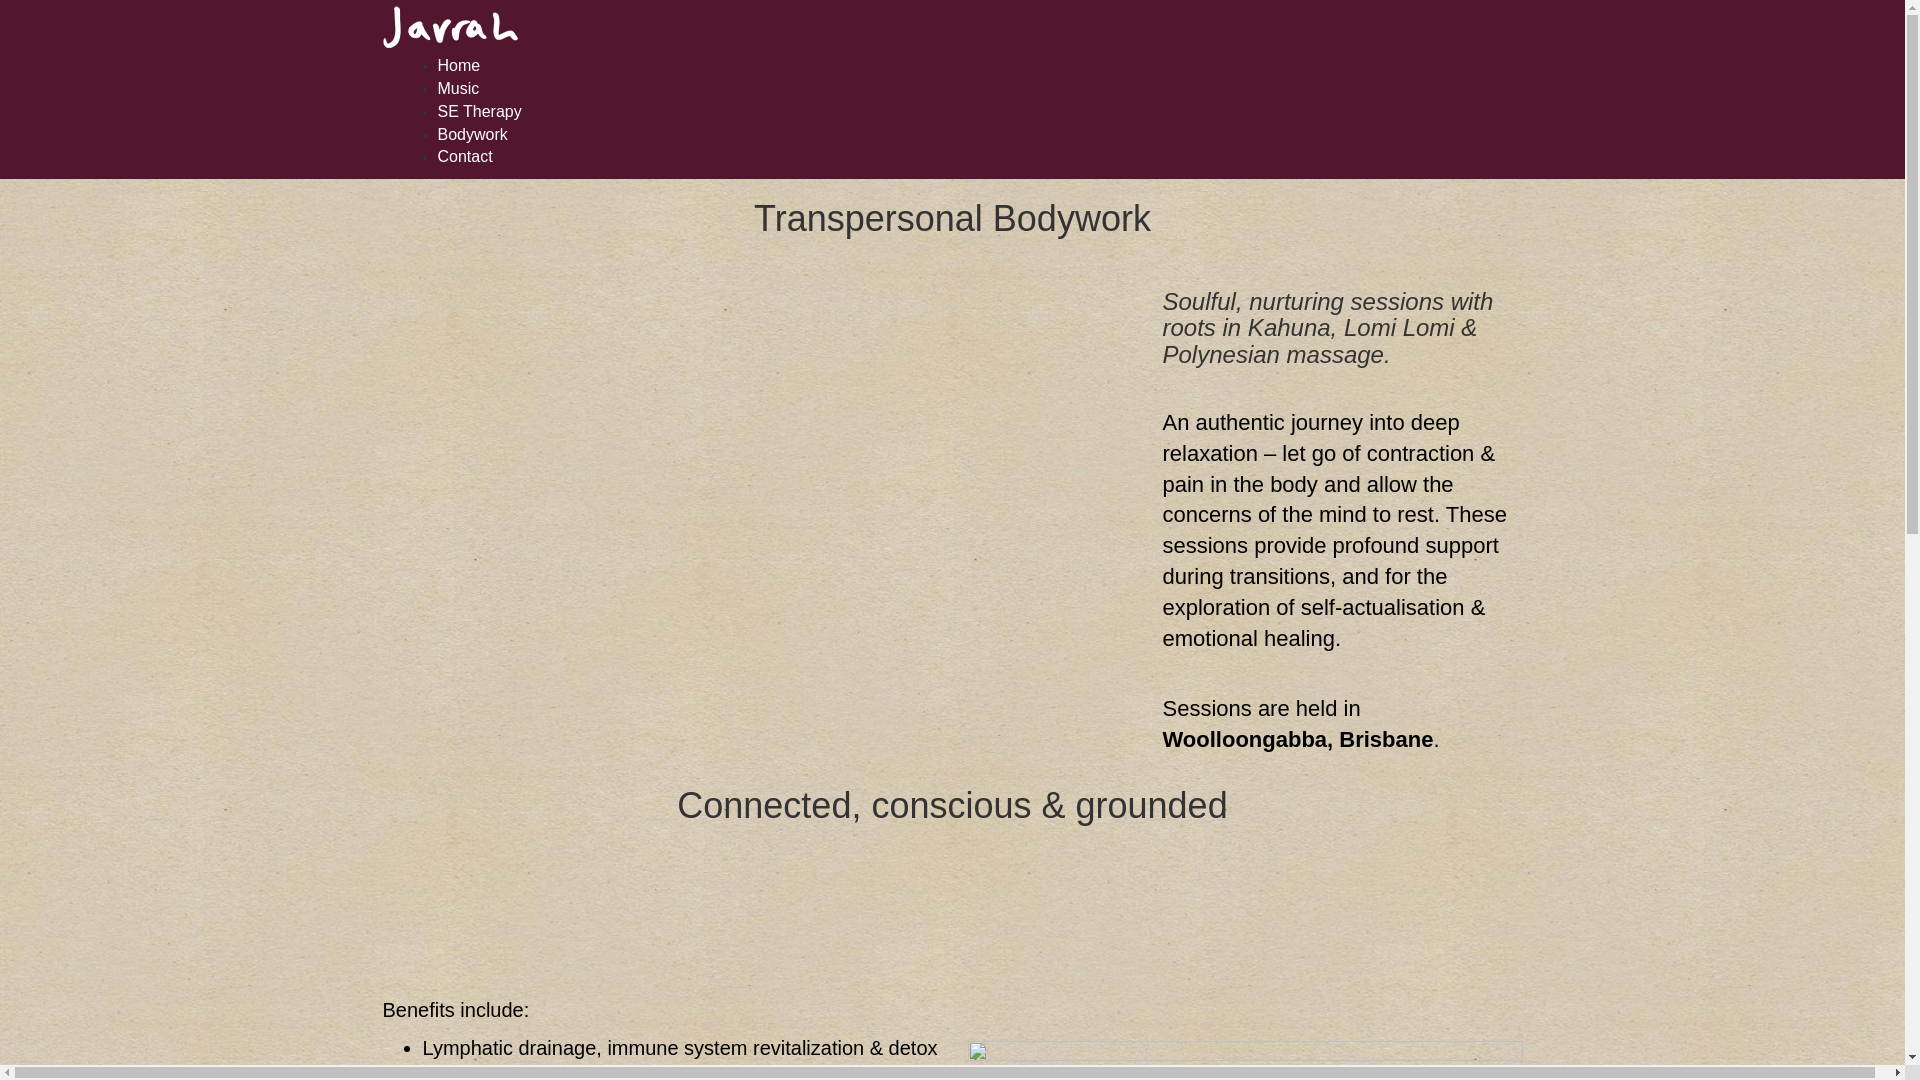 This screenshot has width=1920, height=1080. I want to click on Music, so click(459, 88).